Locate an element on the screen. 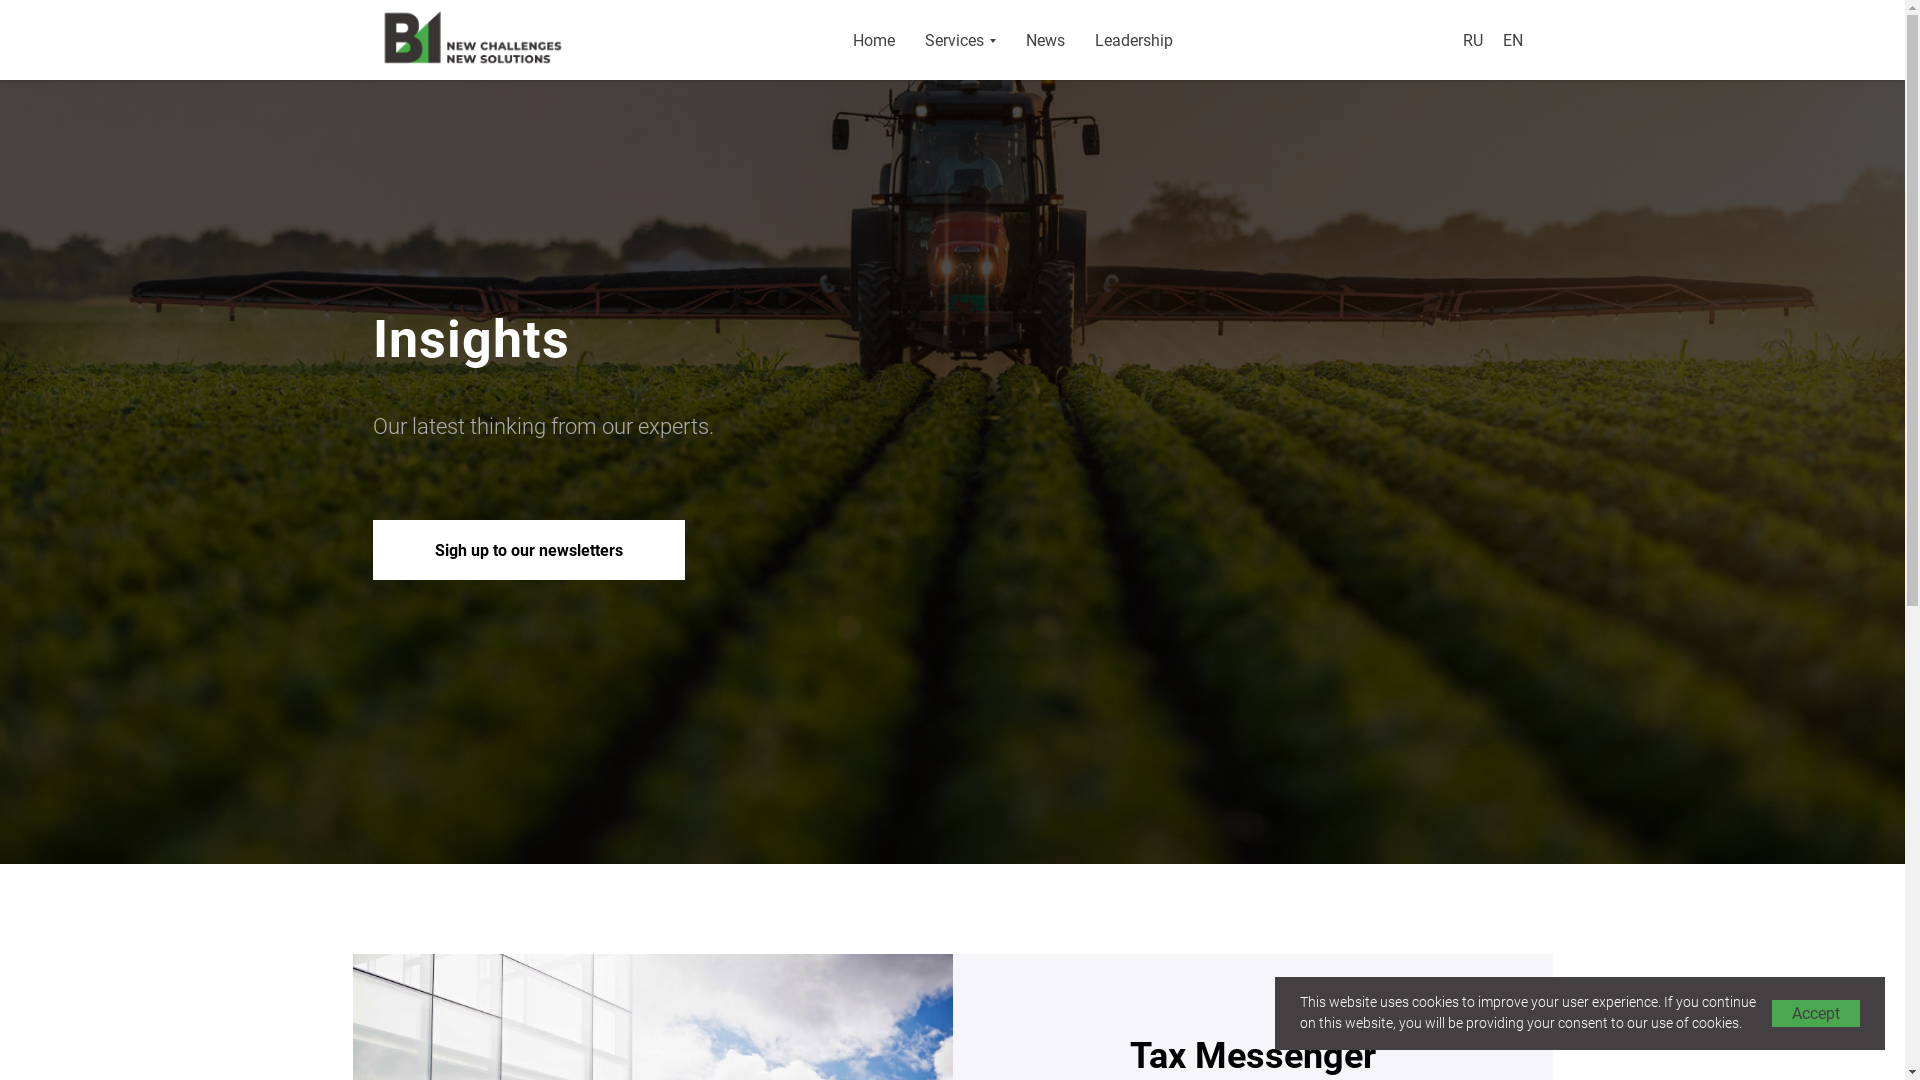 This screenshot has width=1920, height=1080. Leadership is located at coordinates (1133, 40).